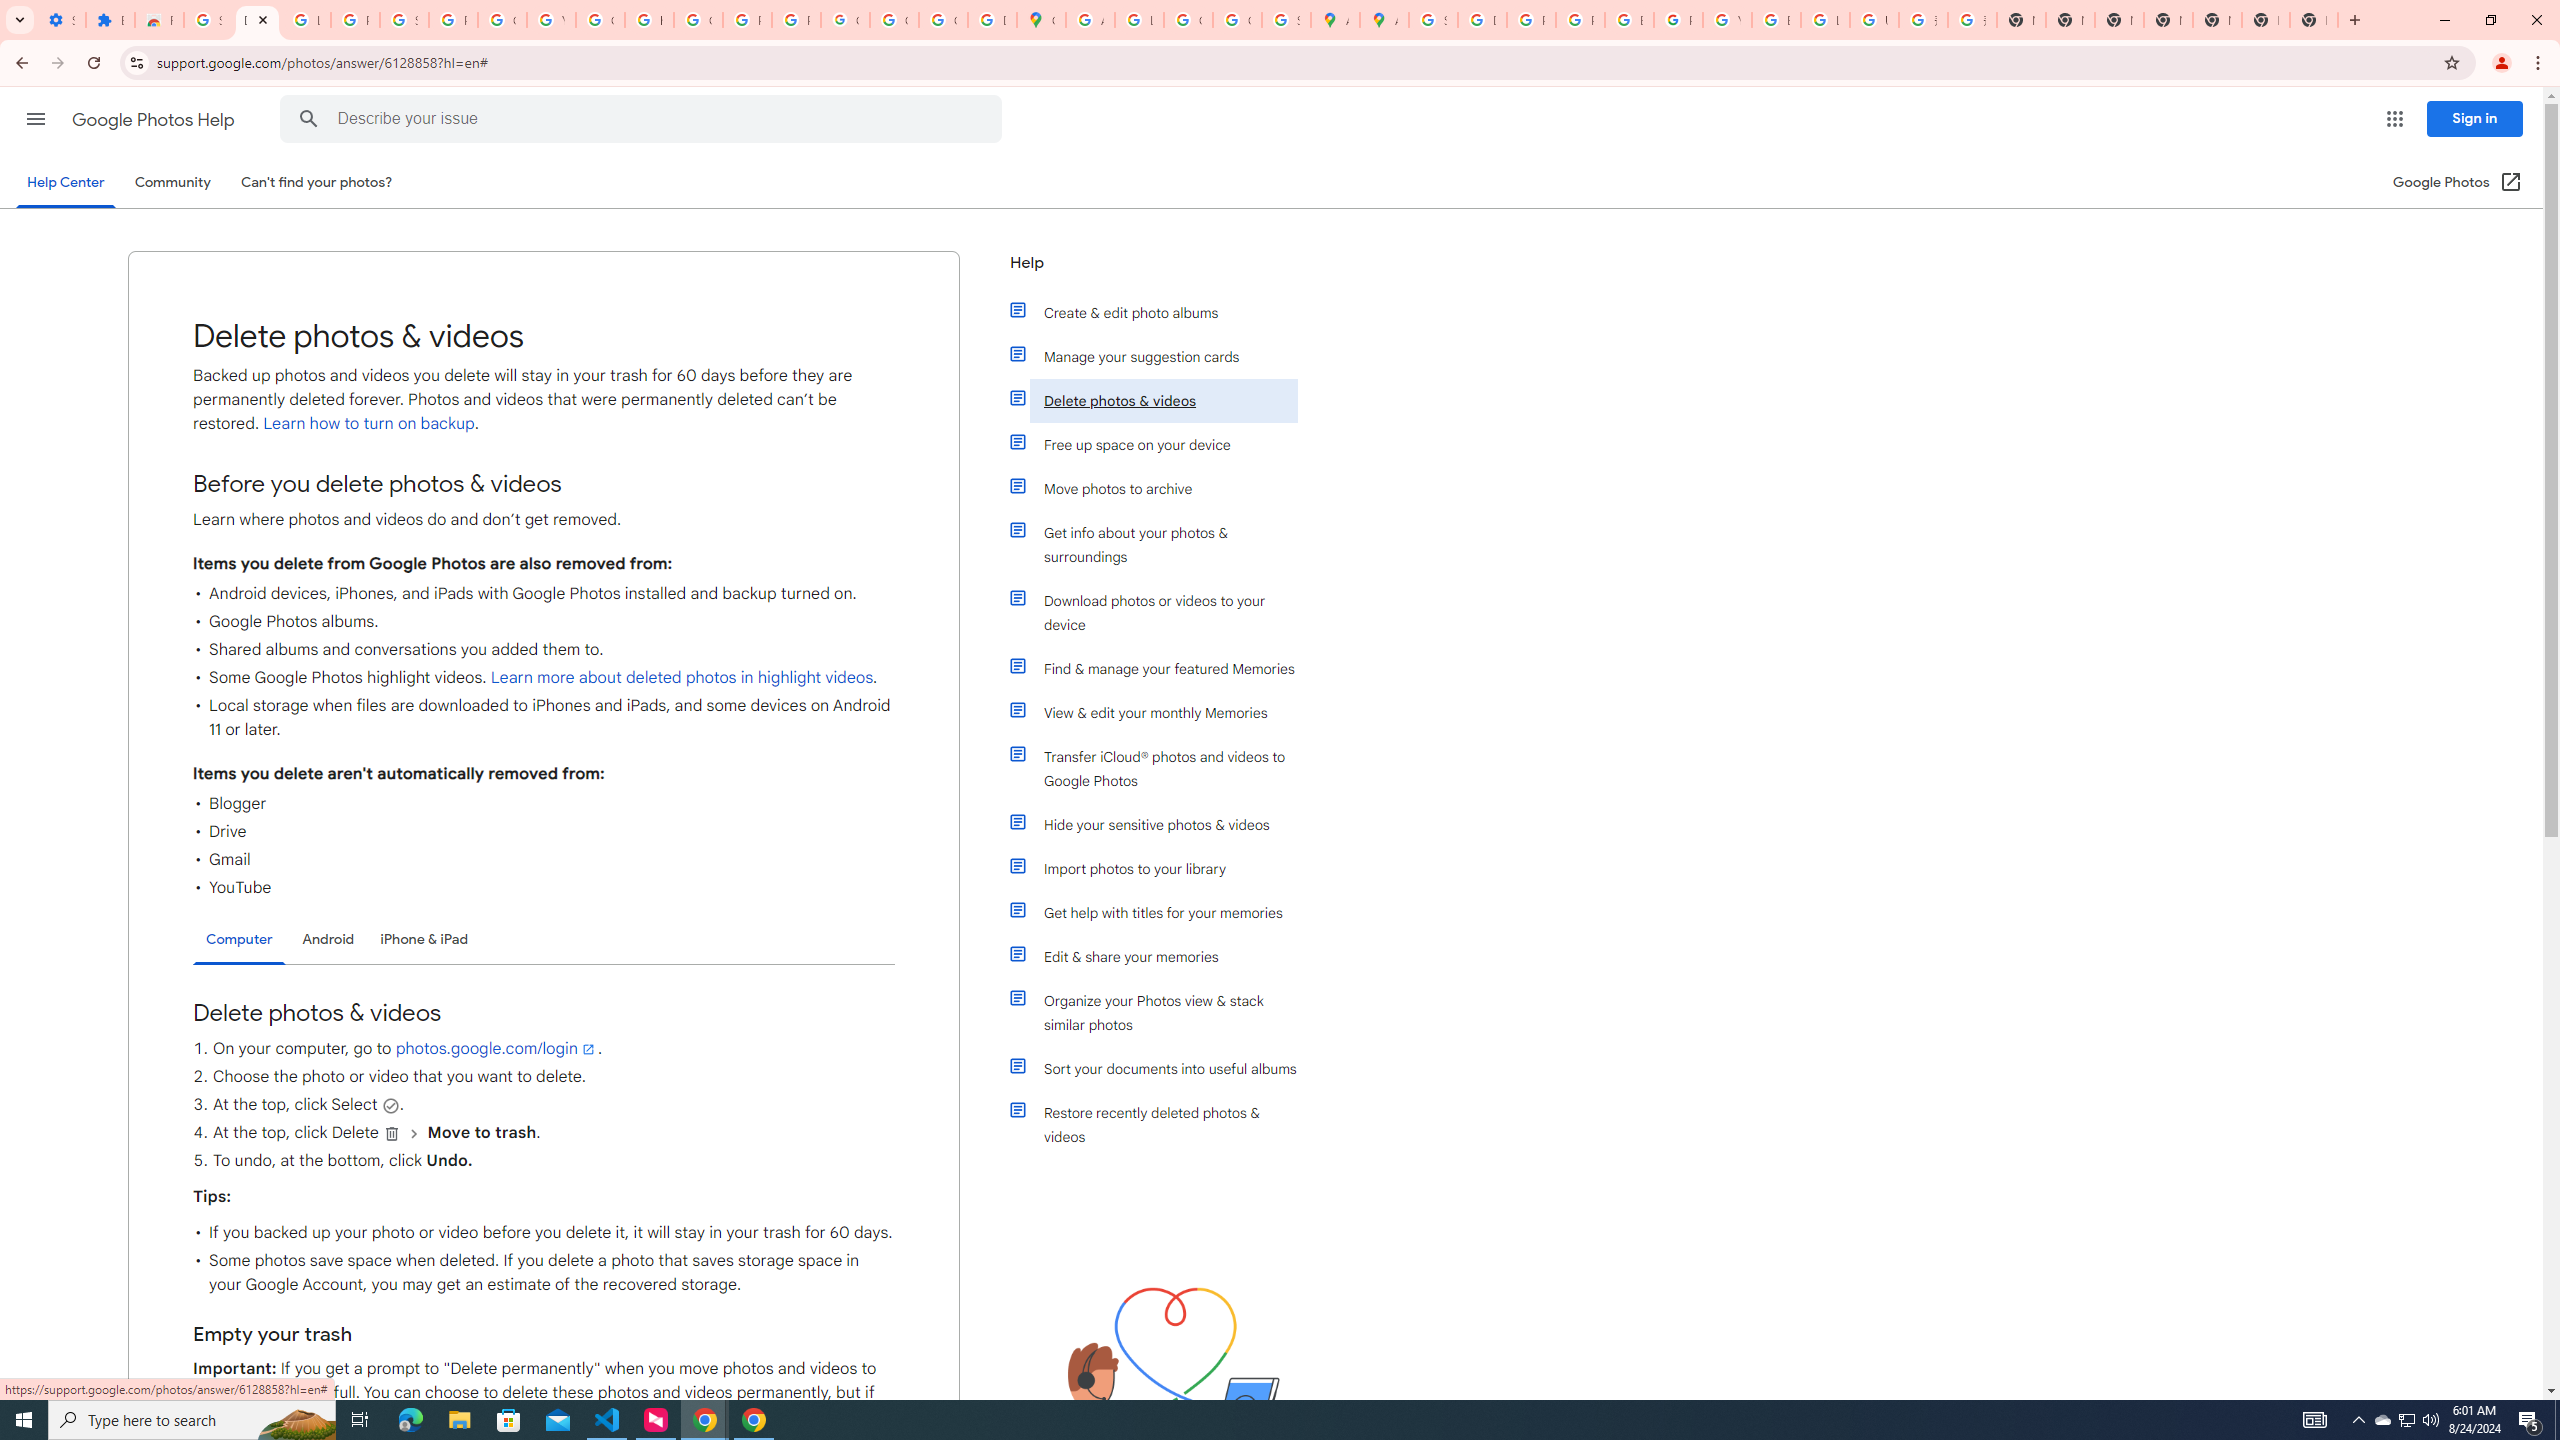 The height and width of the screenshot is (1440, 2560). I want to click on Describe your issue, so click(644, 119).